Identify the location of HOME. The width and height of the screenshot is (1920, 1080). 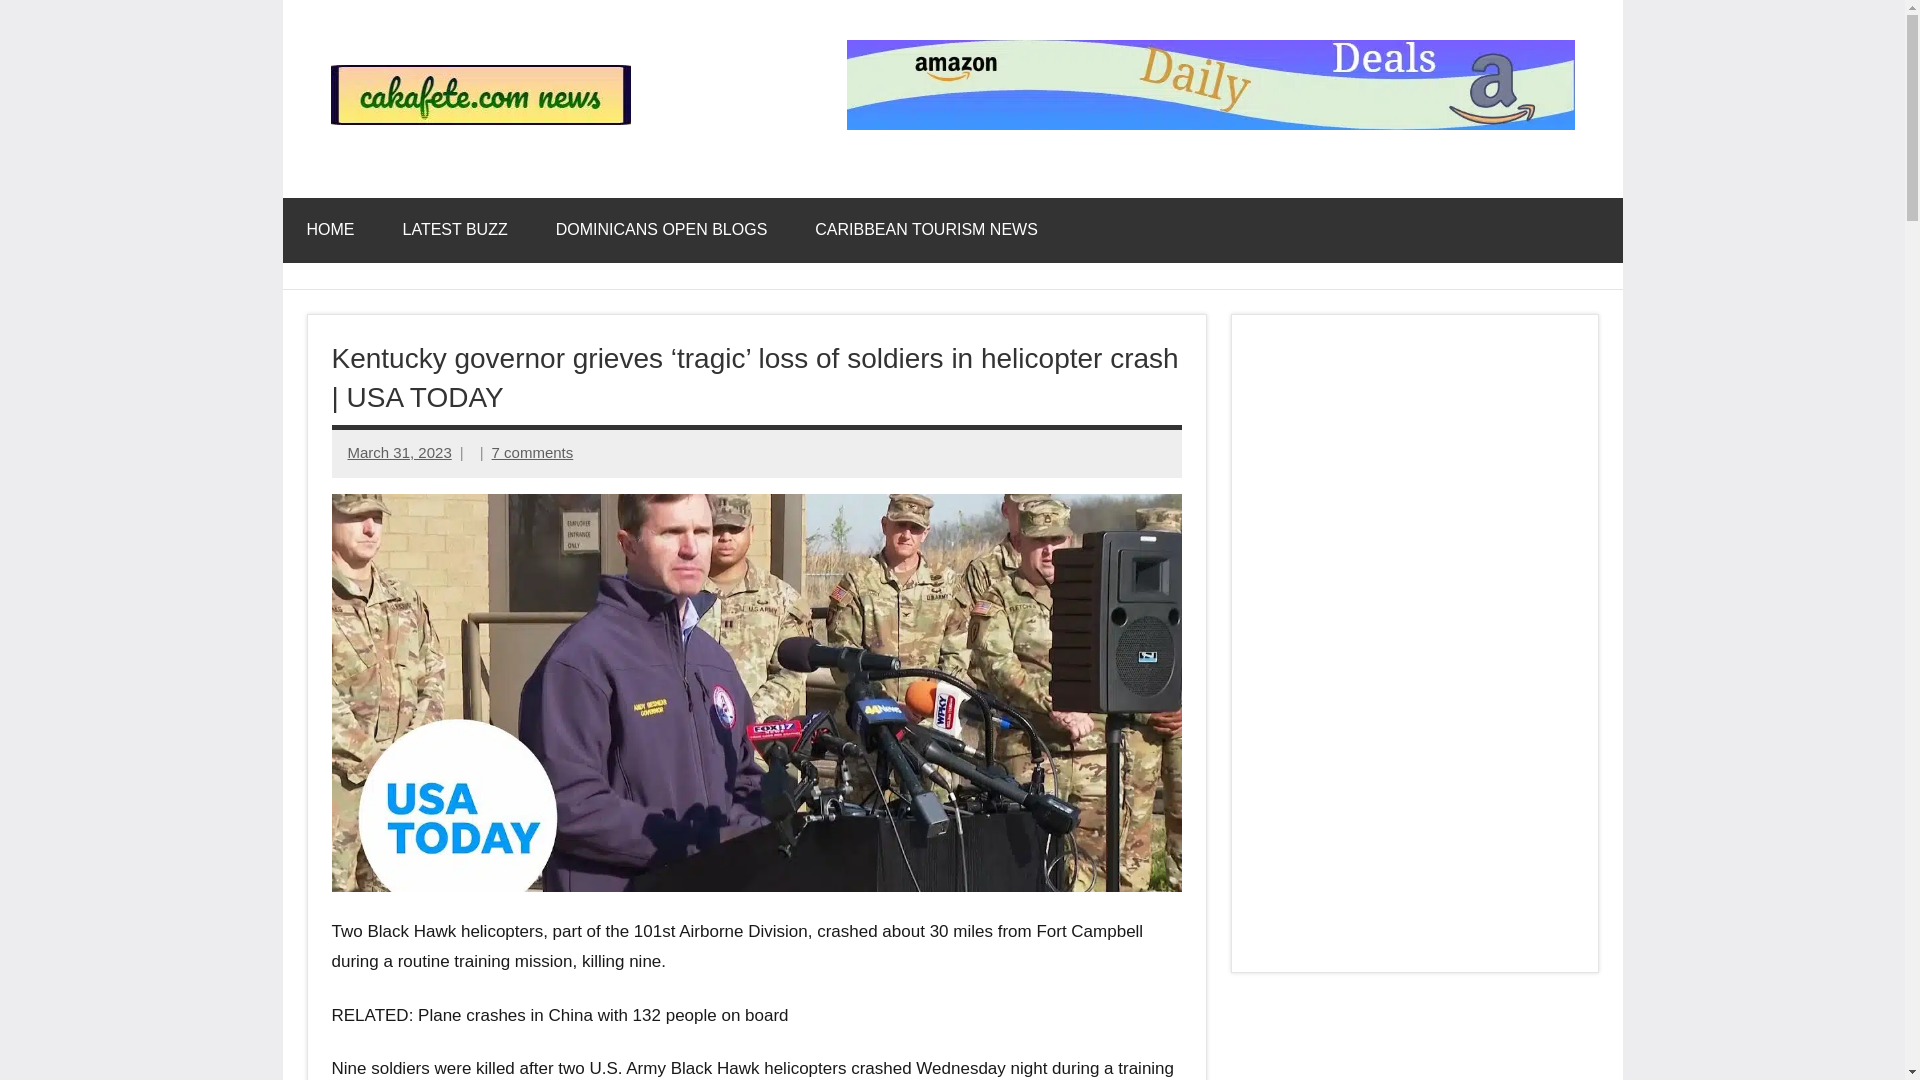
(330, 230).